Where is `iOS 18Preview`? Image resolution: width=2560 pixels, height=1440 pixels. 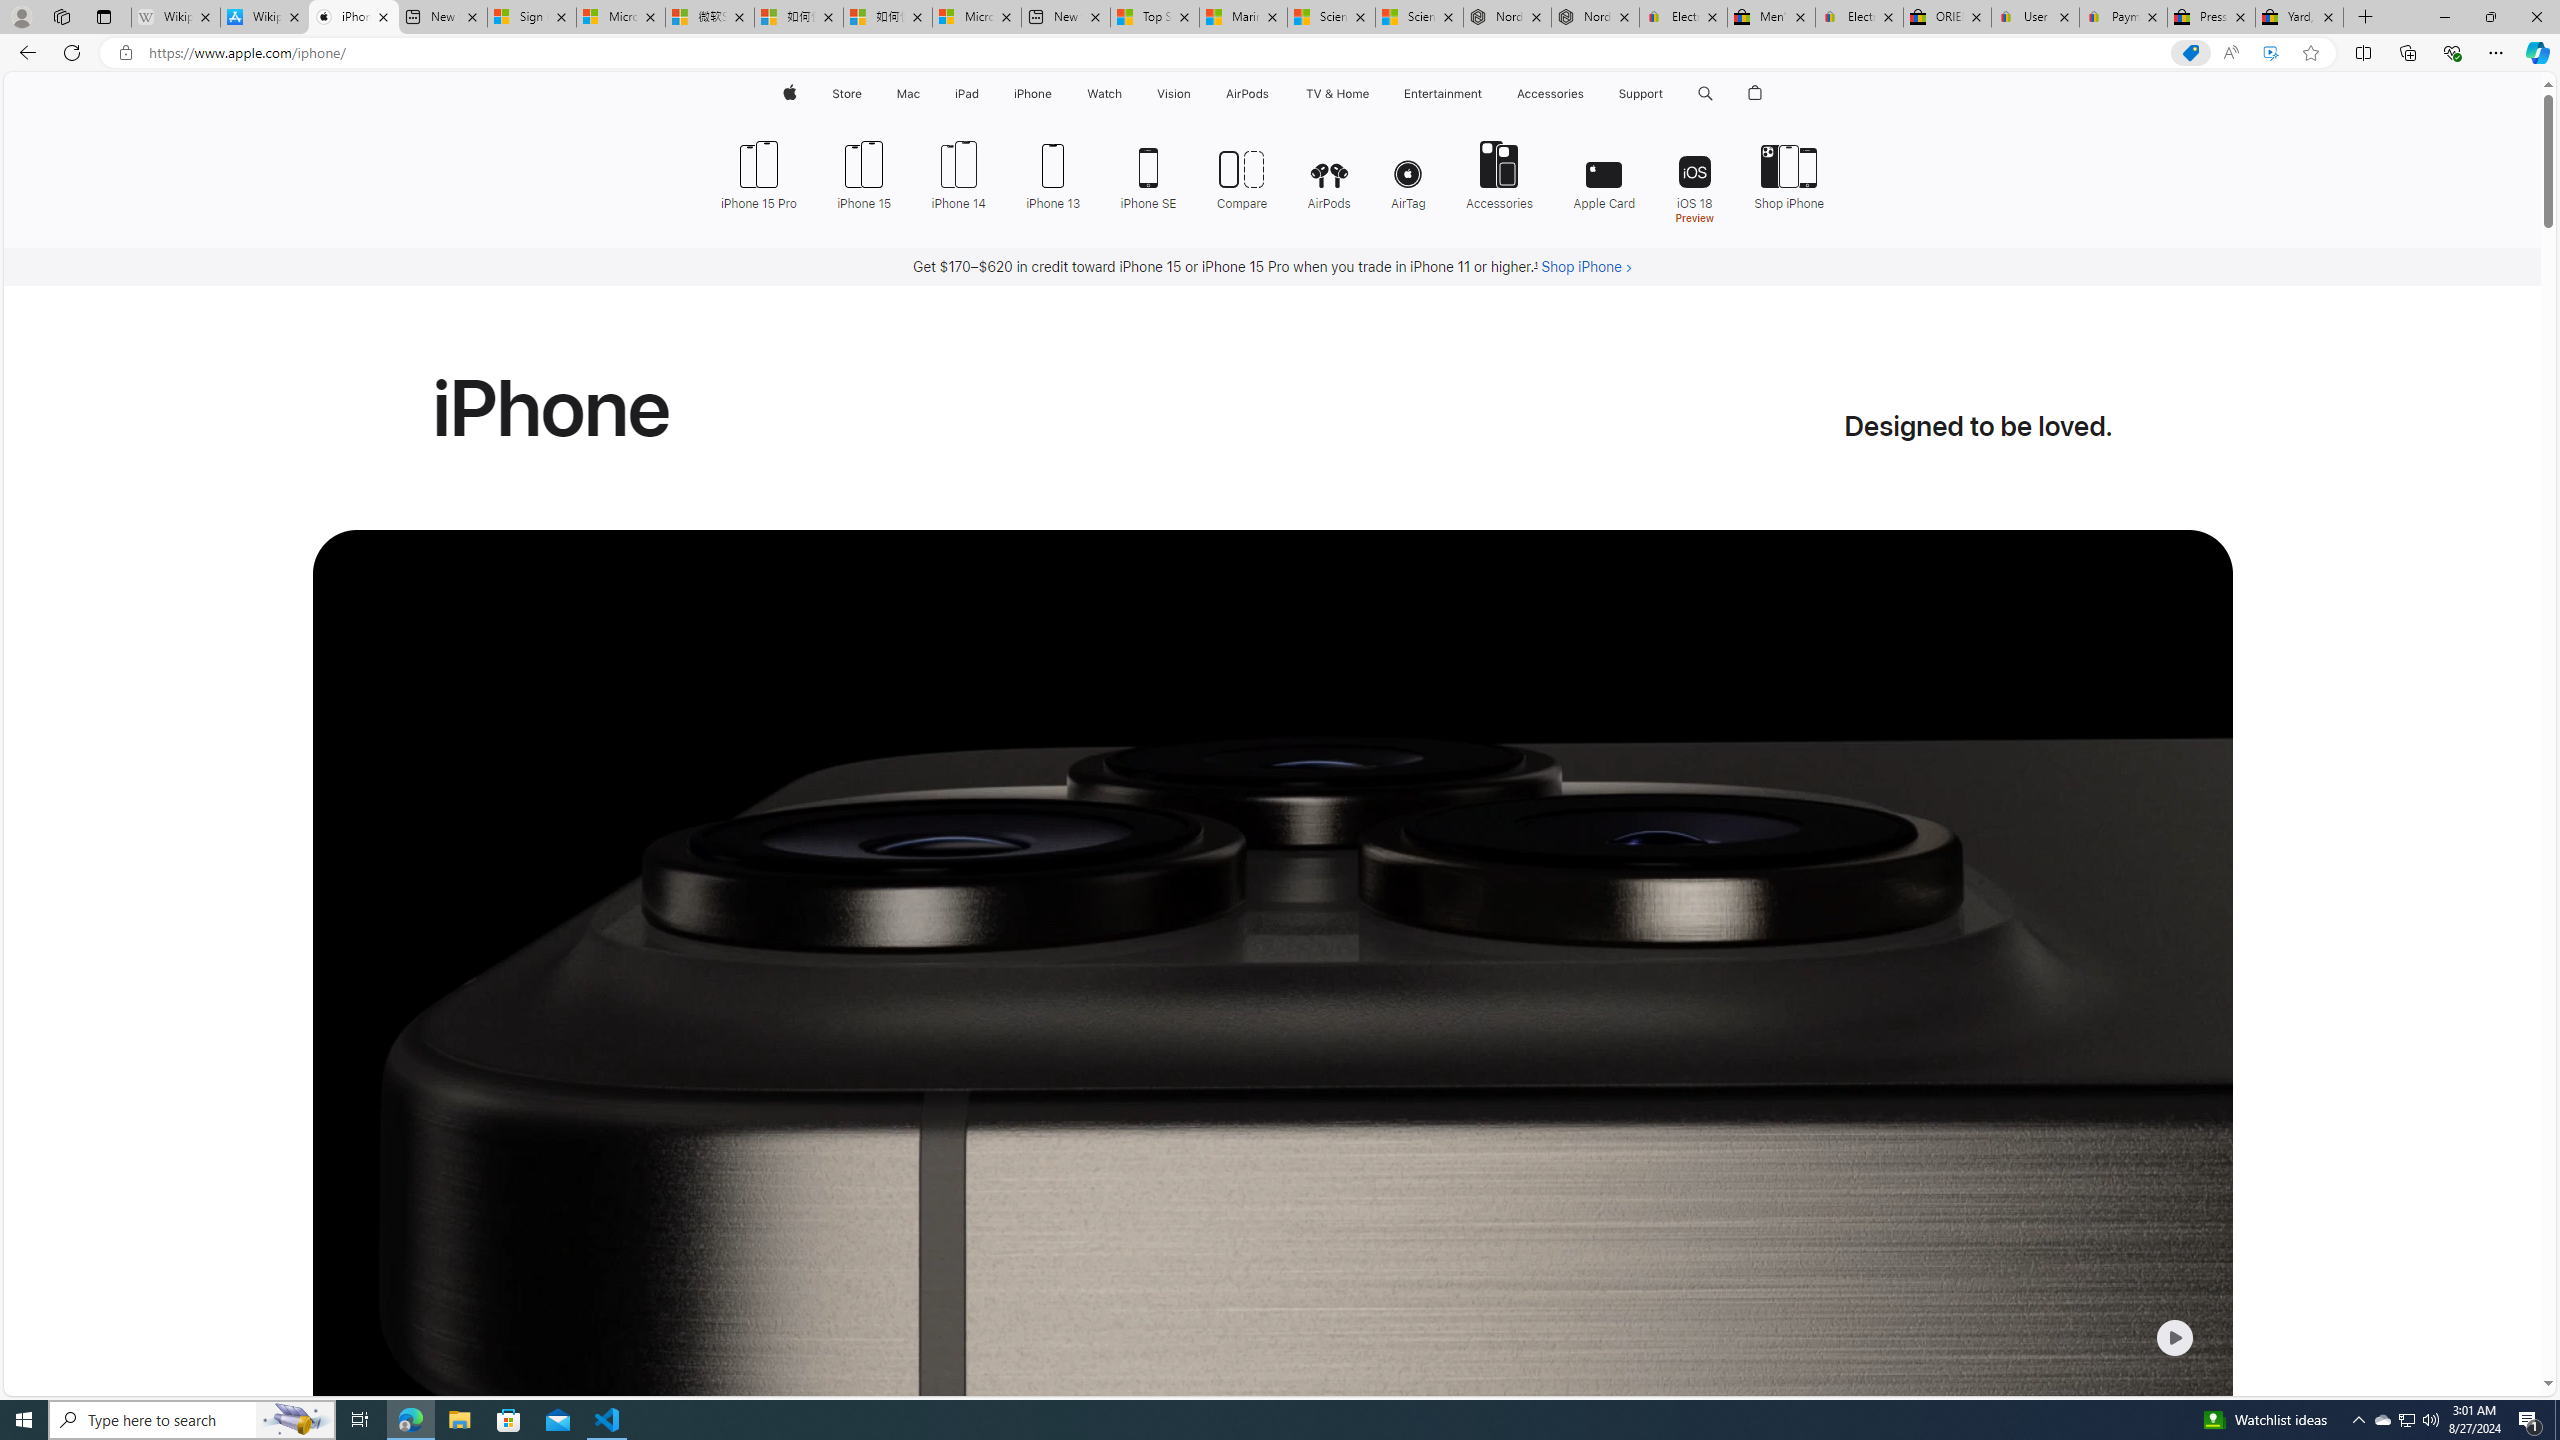 iOS 18Preview is located at coordinates (1693, 180).